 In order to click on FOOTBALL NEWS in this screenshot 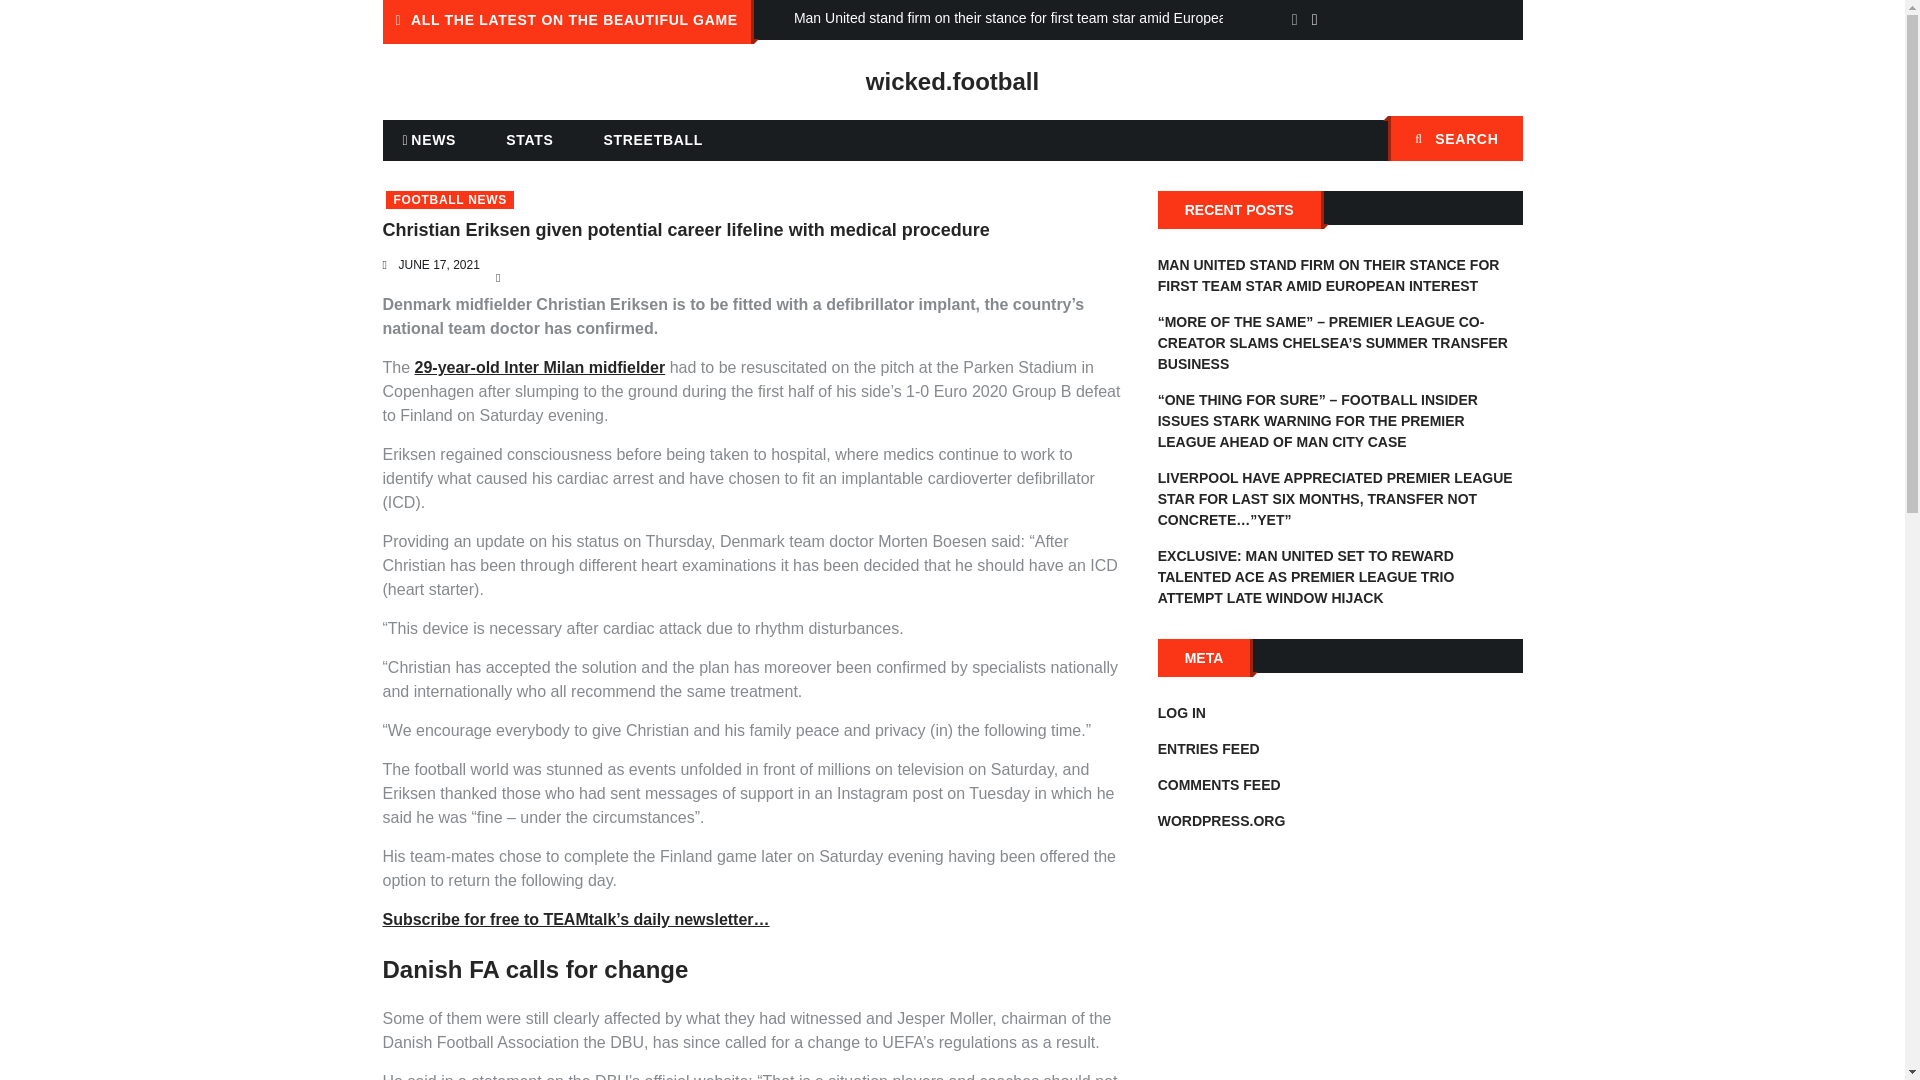, I will do `click(450, 200)`.